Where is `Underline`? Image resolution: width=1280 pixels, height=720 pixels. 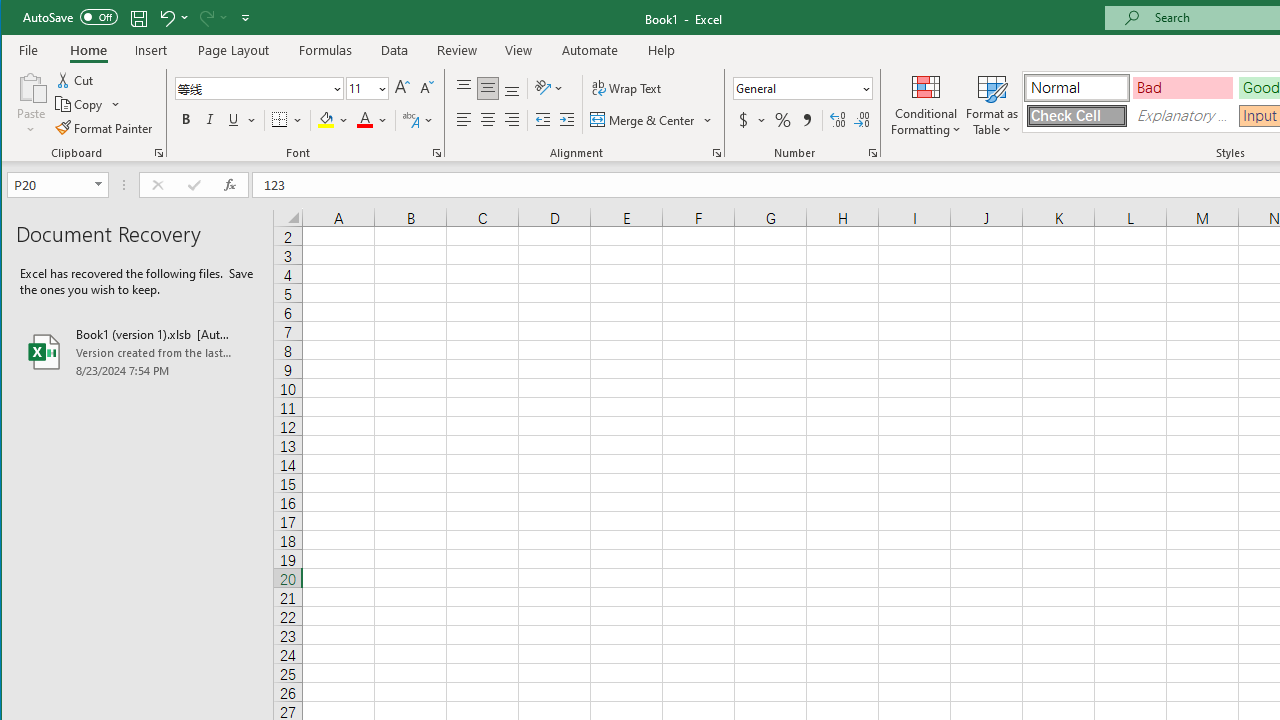 Underline is located at coordinates (240, 120).